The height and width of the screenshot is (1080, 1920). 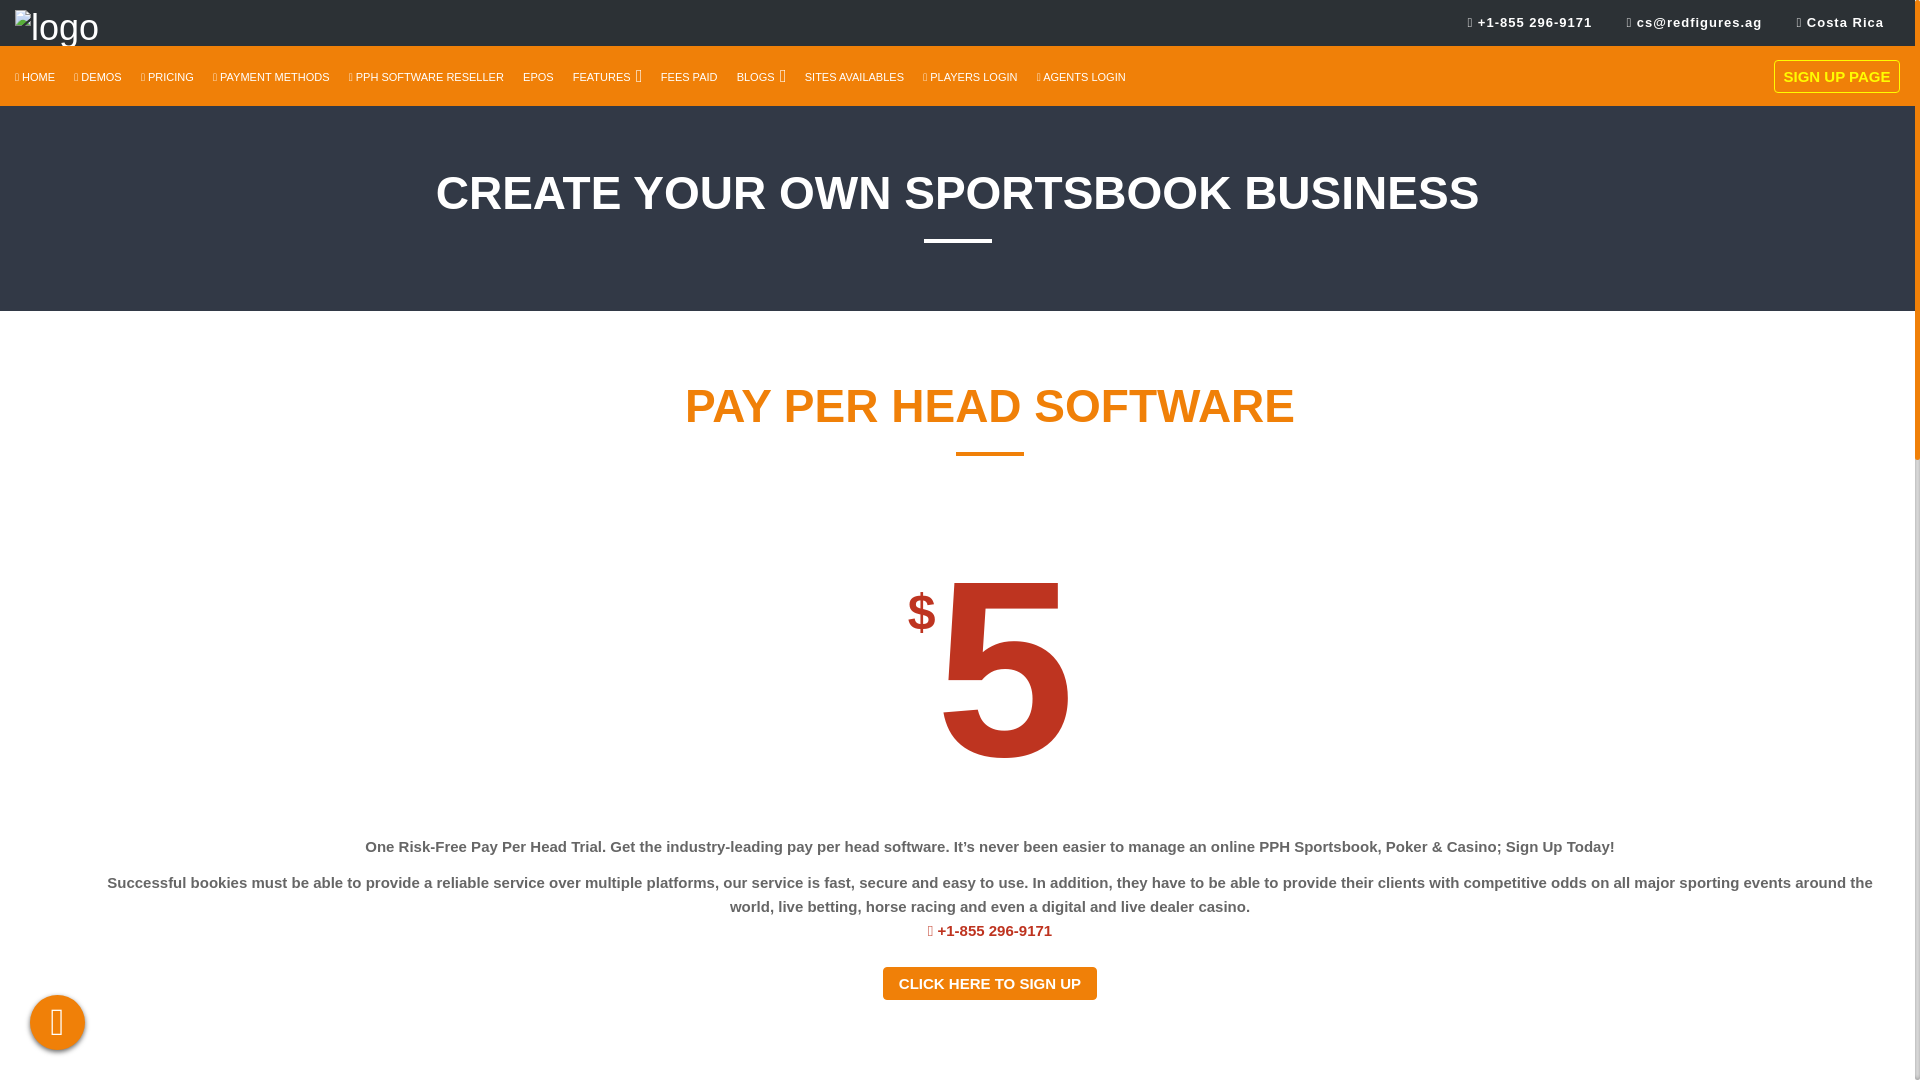 What do you see at coordinates (426, 77) in the screenshot?
I see `PPH SOFTWARE RESELLER` at bounding box center [426, 77].